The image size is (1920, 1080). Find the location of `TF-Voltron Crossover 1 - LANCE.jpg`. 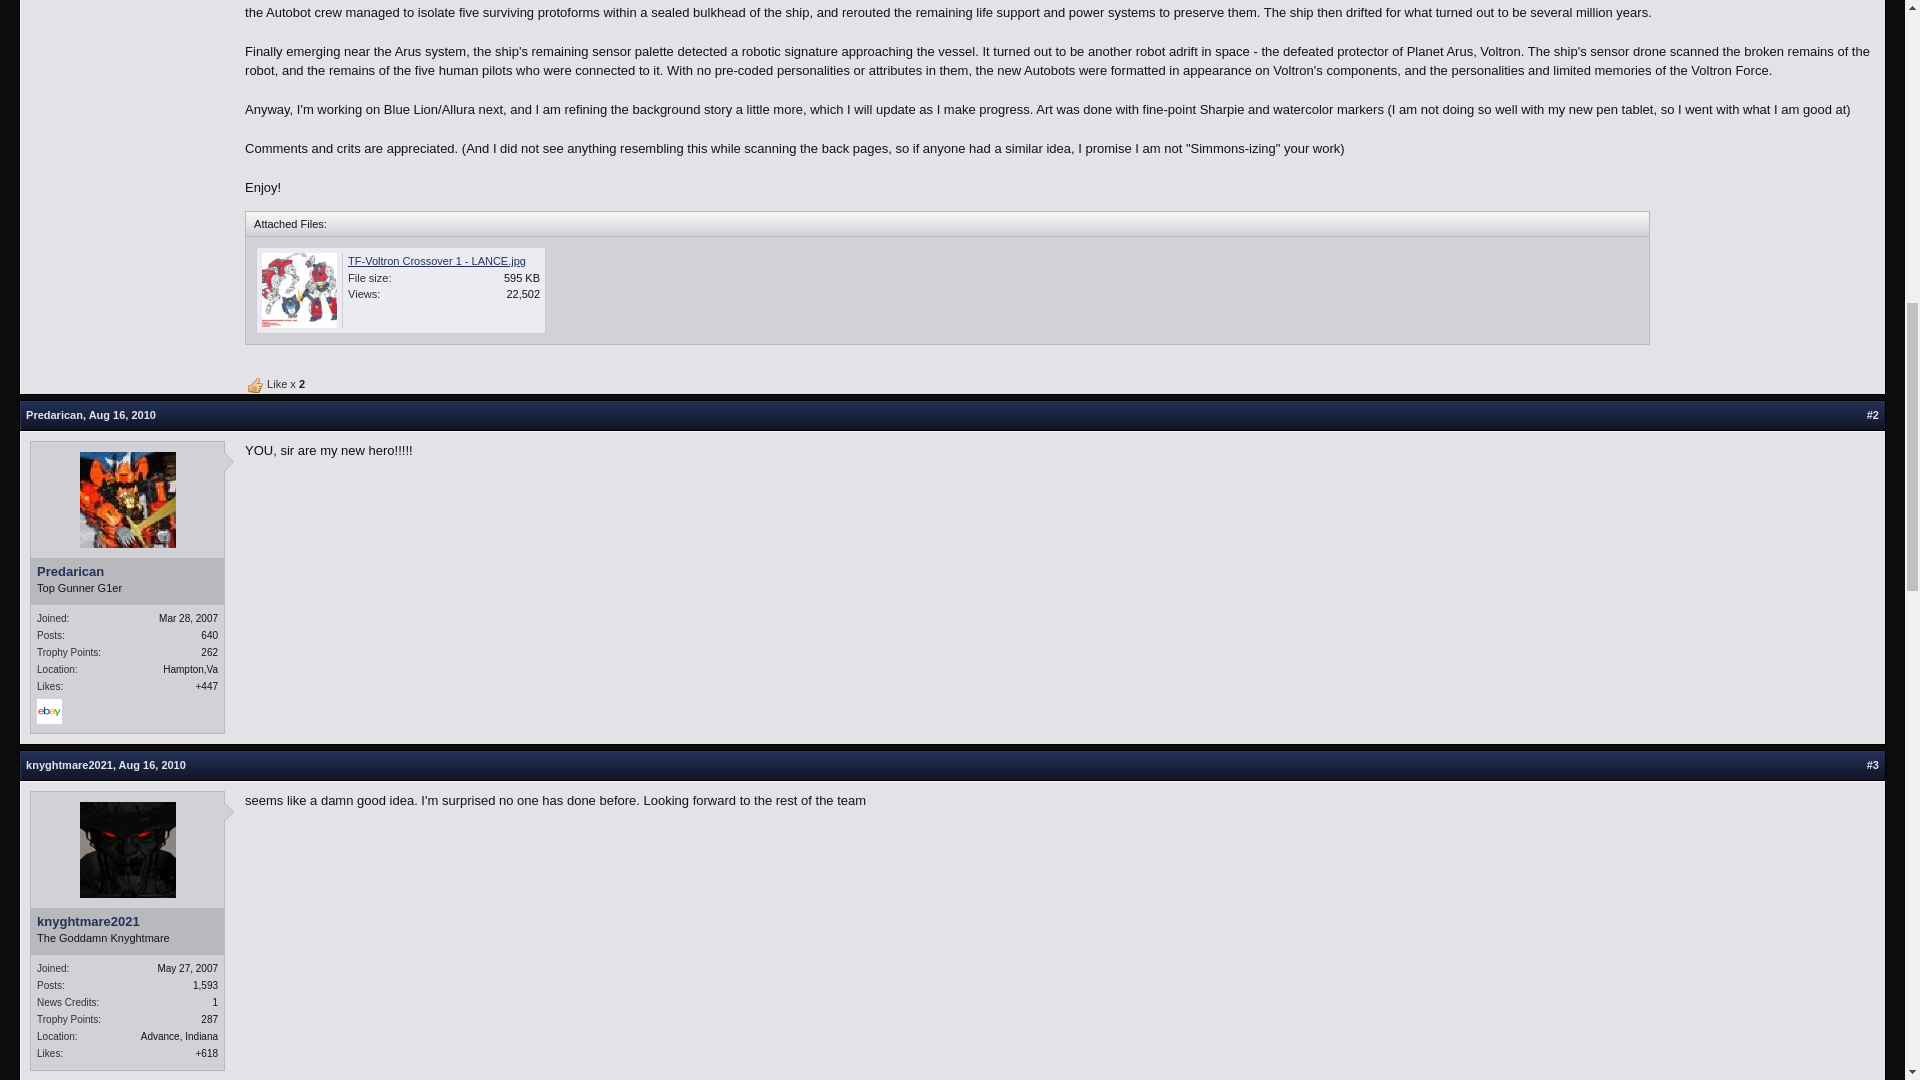

TF-Voltron Crossover 1 - LANCE.jpg is located at coordinates (406, 296).